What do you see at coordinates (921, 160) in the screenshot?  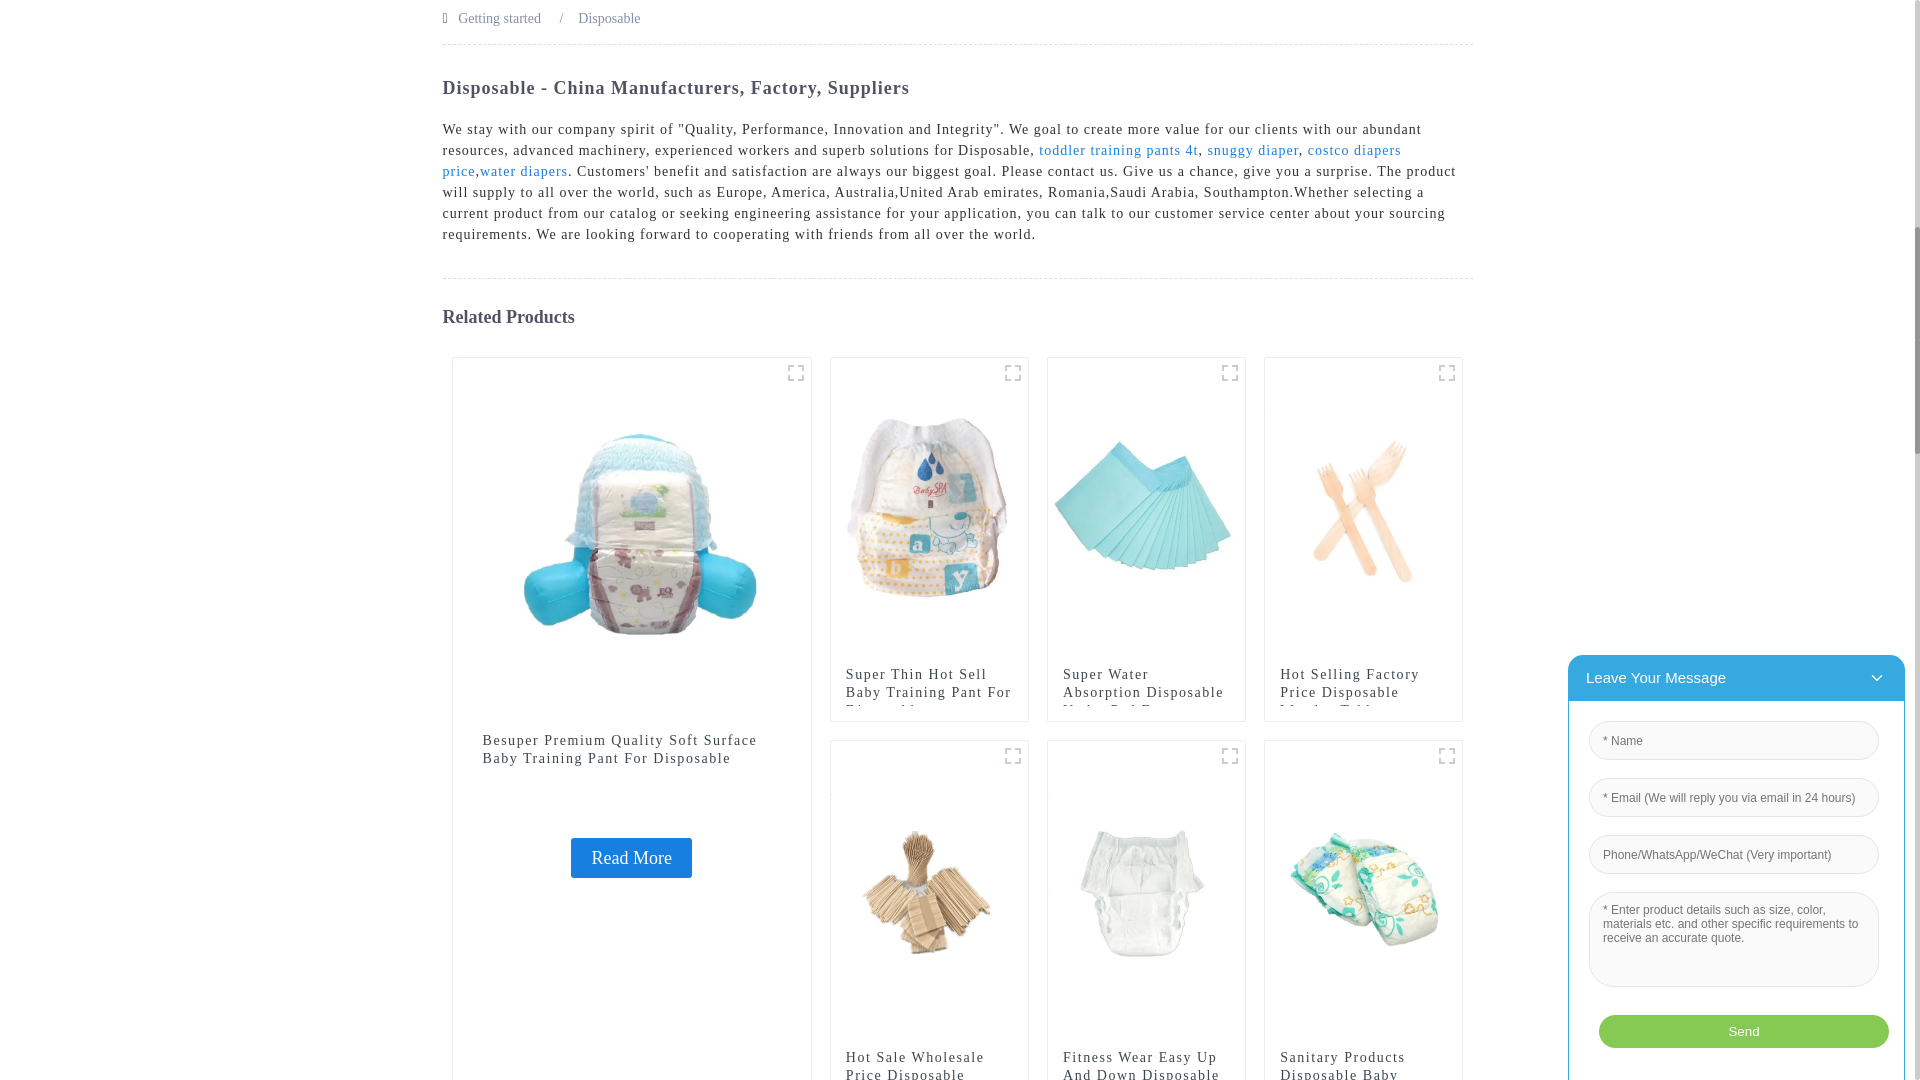 I see `costco diapers price` at bounding box center [921, 160].